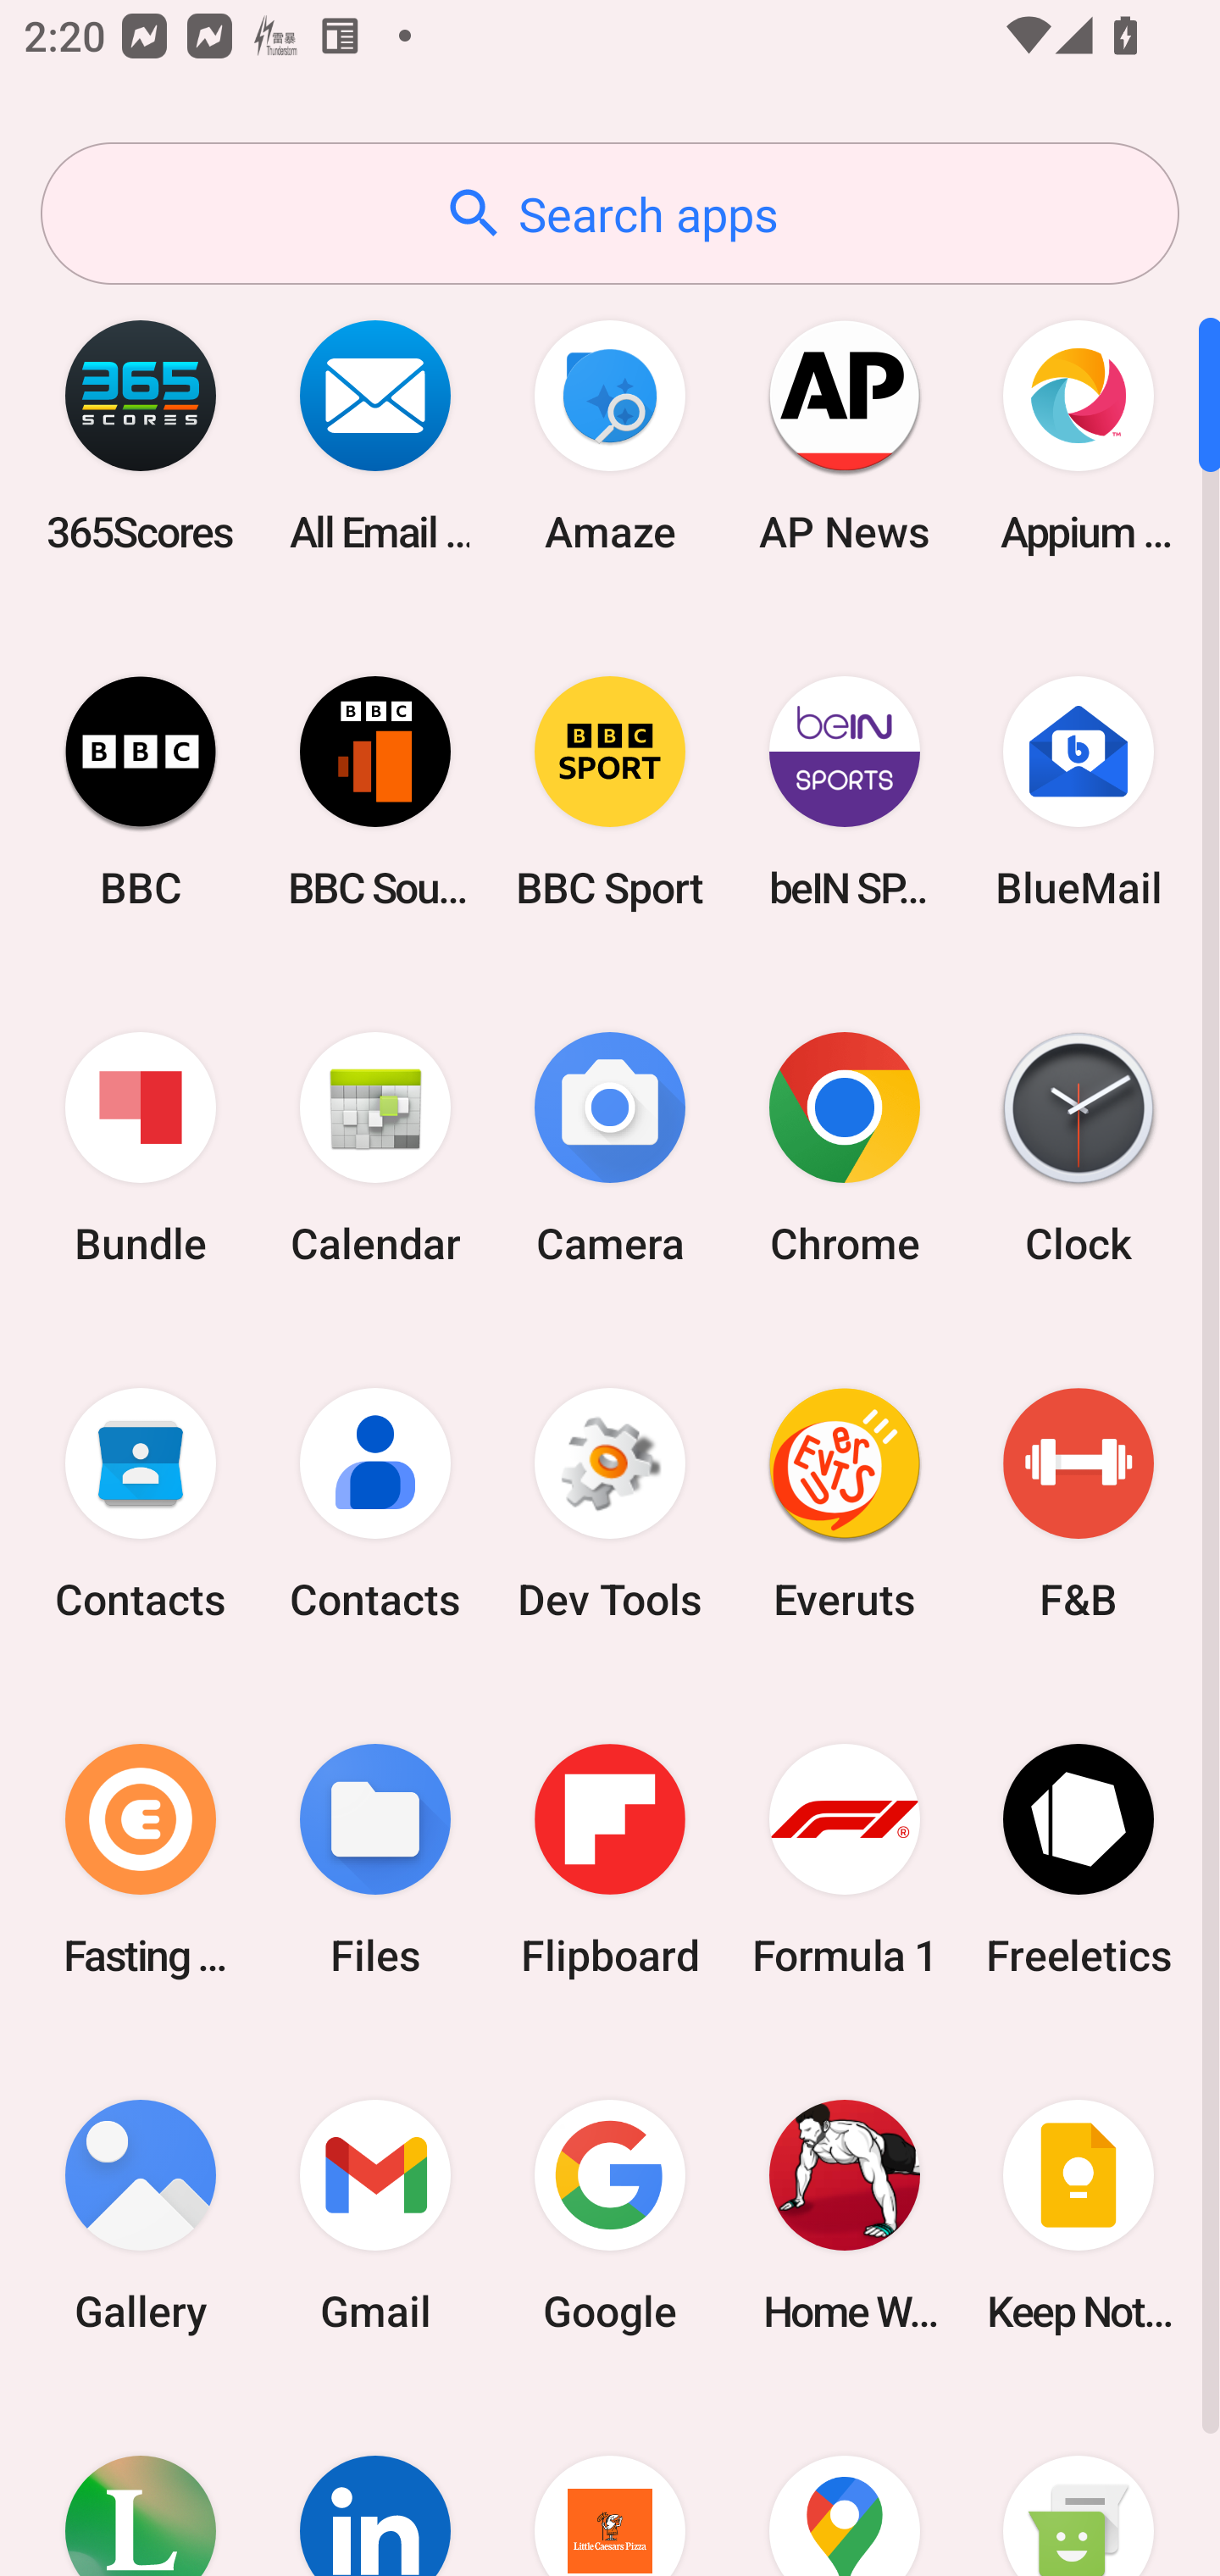 The height and width of the screenshot is (2576, 1220). What do you see at coordinates (844, 2215) in the screenshot?
I see `Home Workout` at bounding box center [844, 2215].